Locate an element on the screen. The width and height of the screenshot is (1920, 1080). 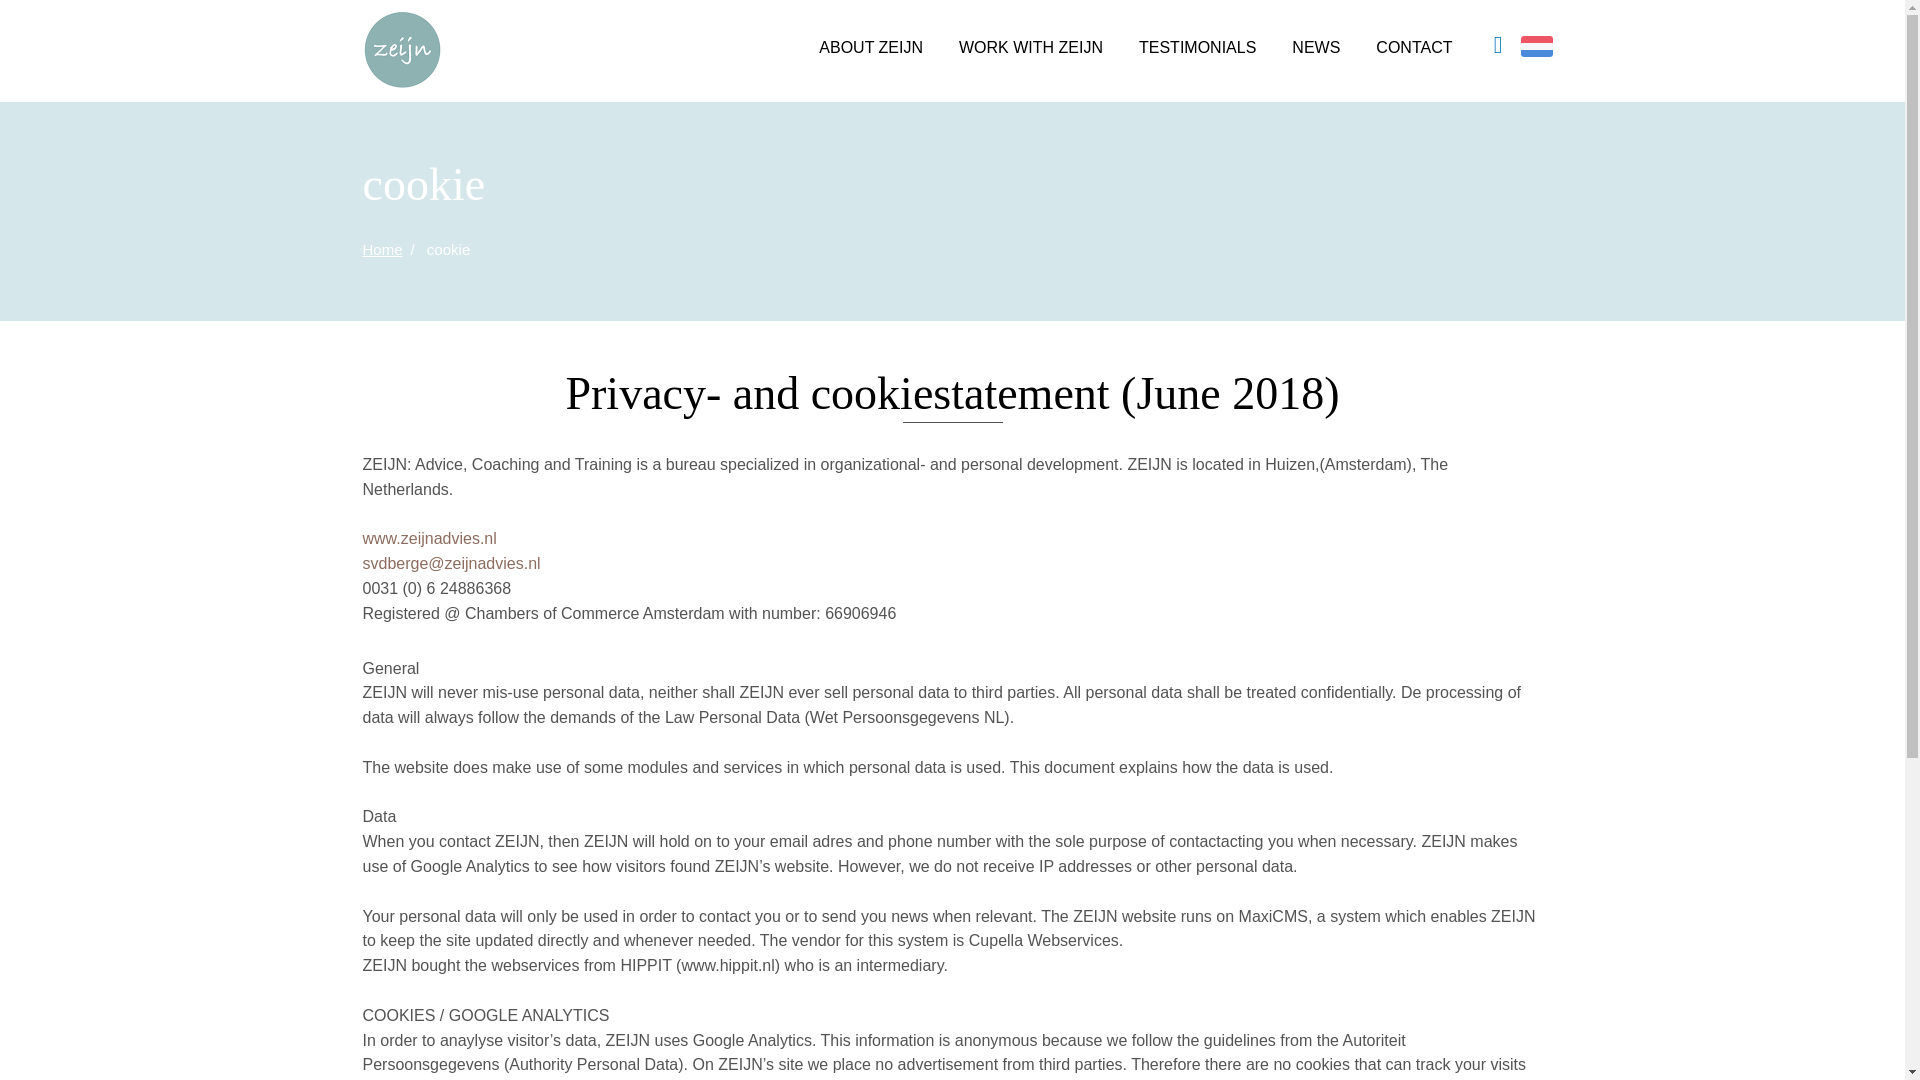
work with ZEIJN is located at coordinates (1030, 50).